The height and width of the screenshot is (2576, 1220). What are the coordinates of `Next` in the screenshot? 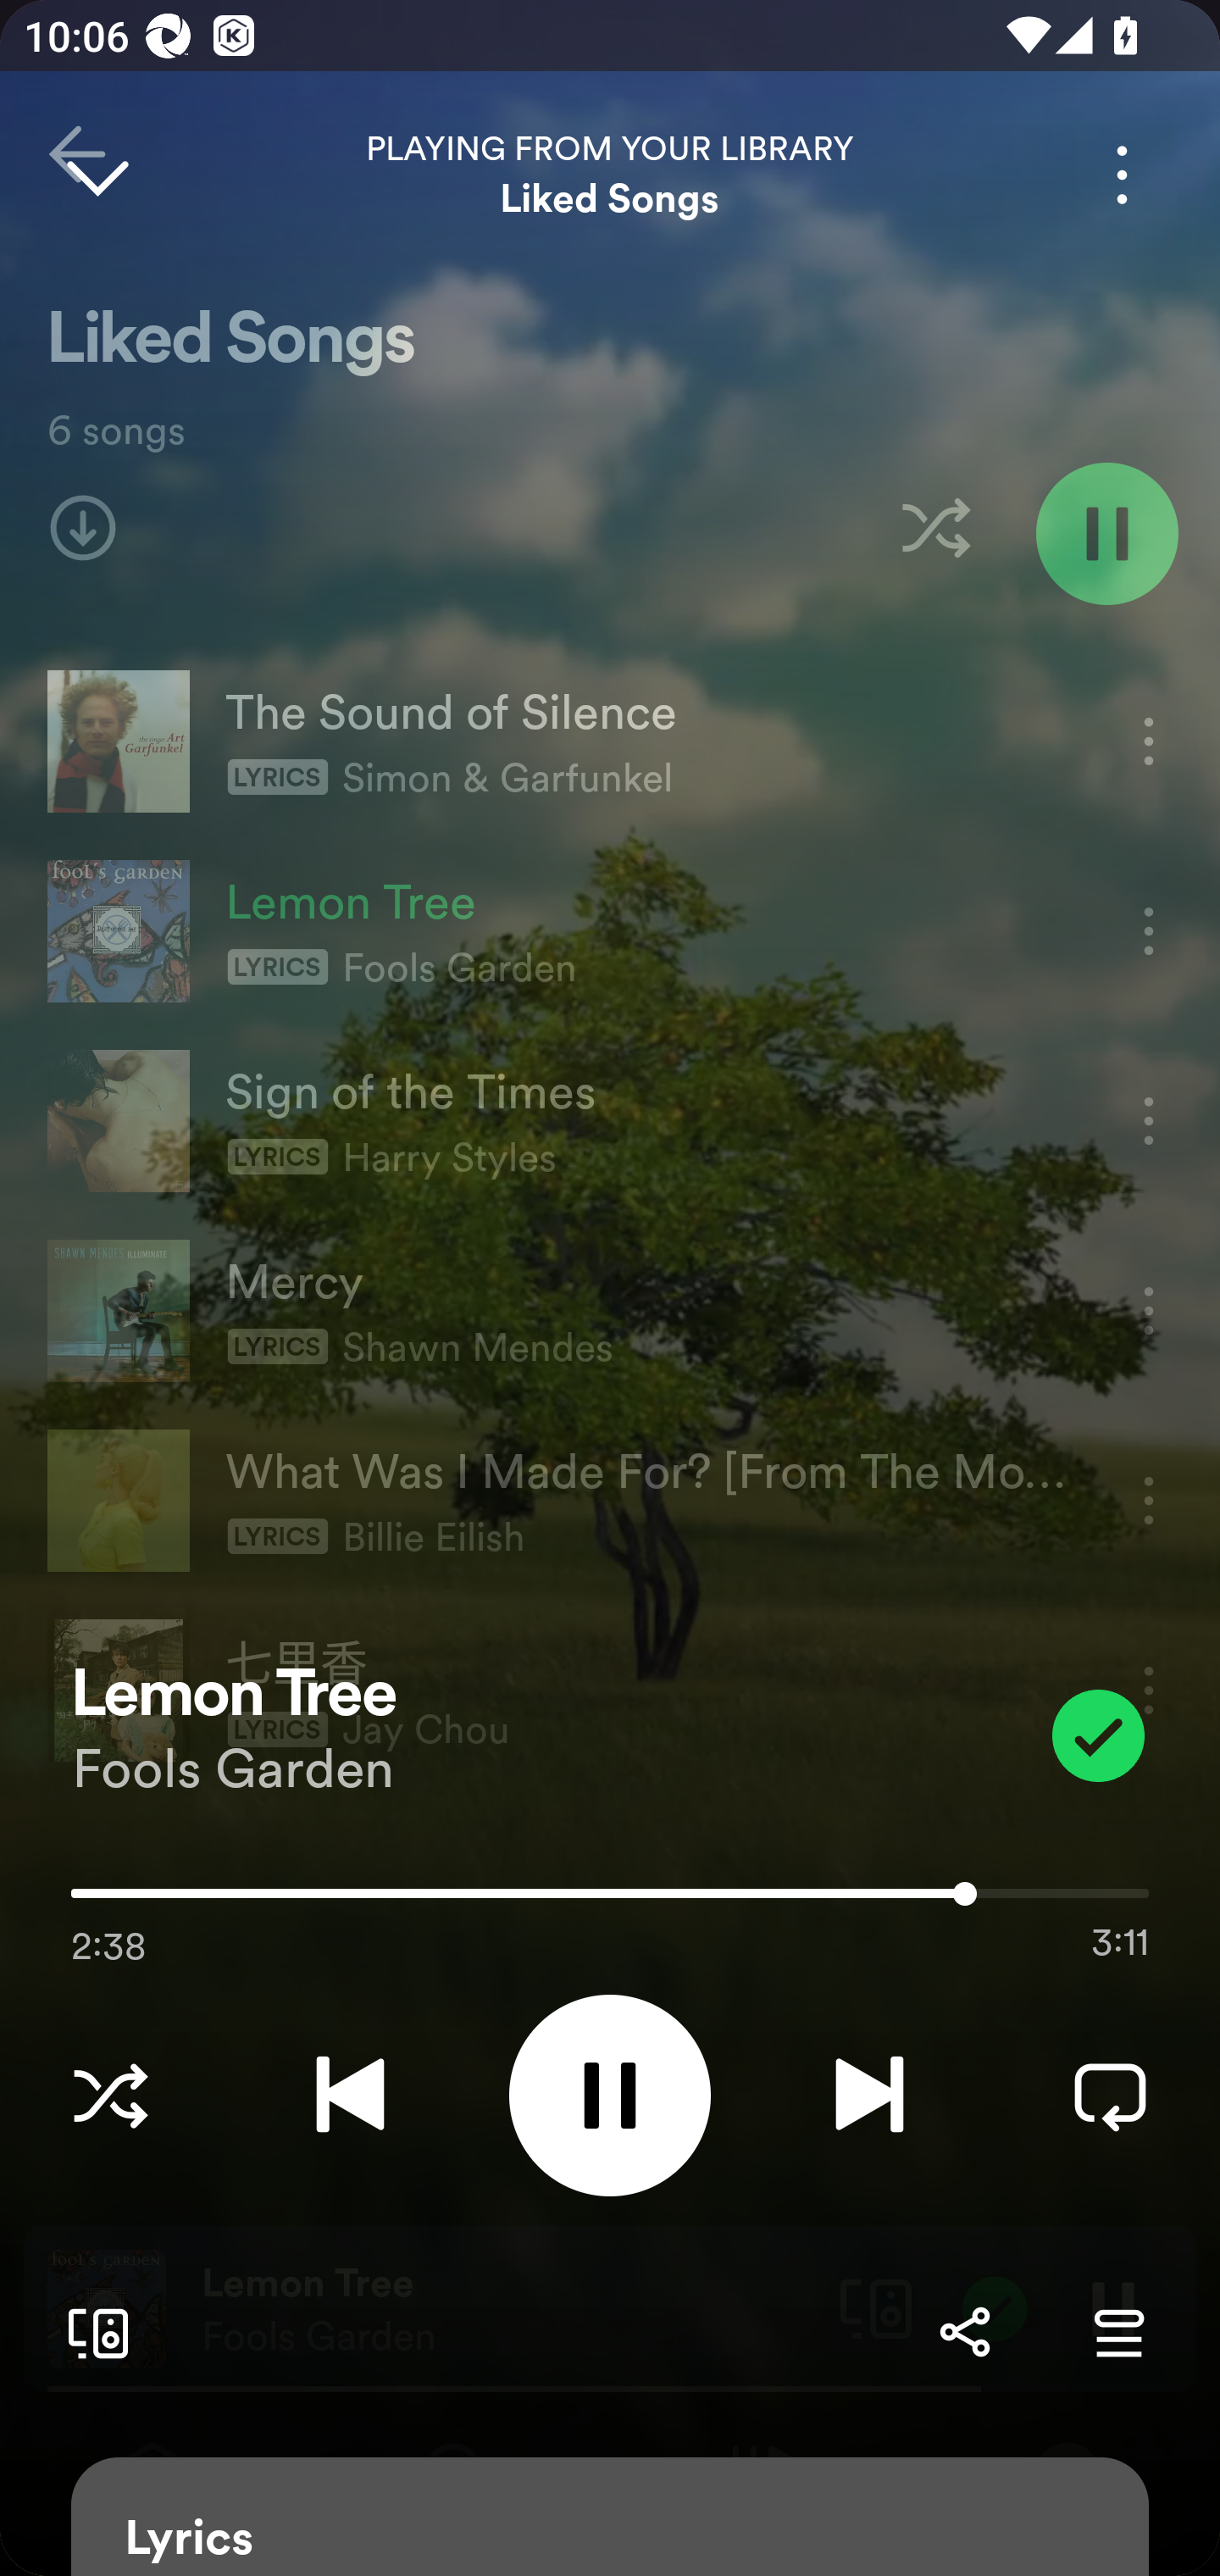 It's located at (869, 2095).